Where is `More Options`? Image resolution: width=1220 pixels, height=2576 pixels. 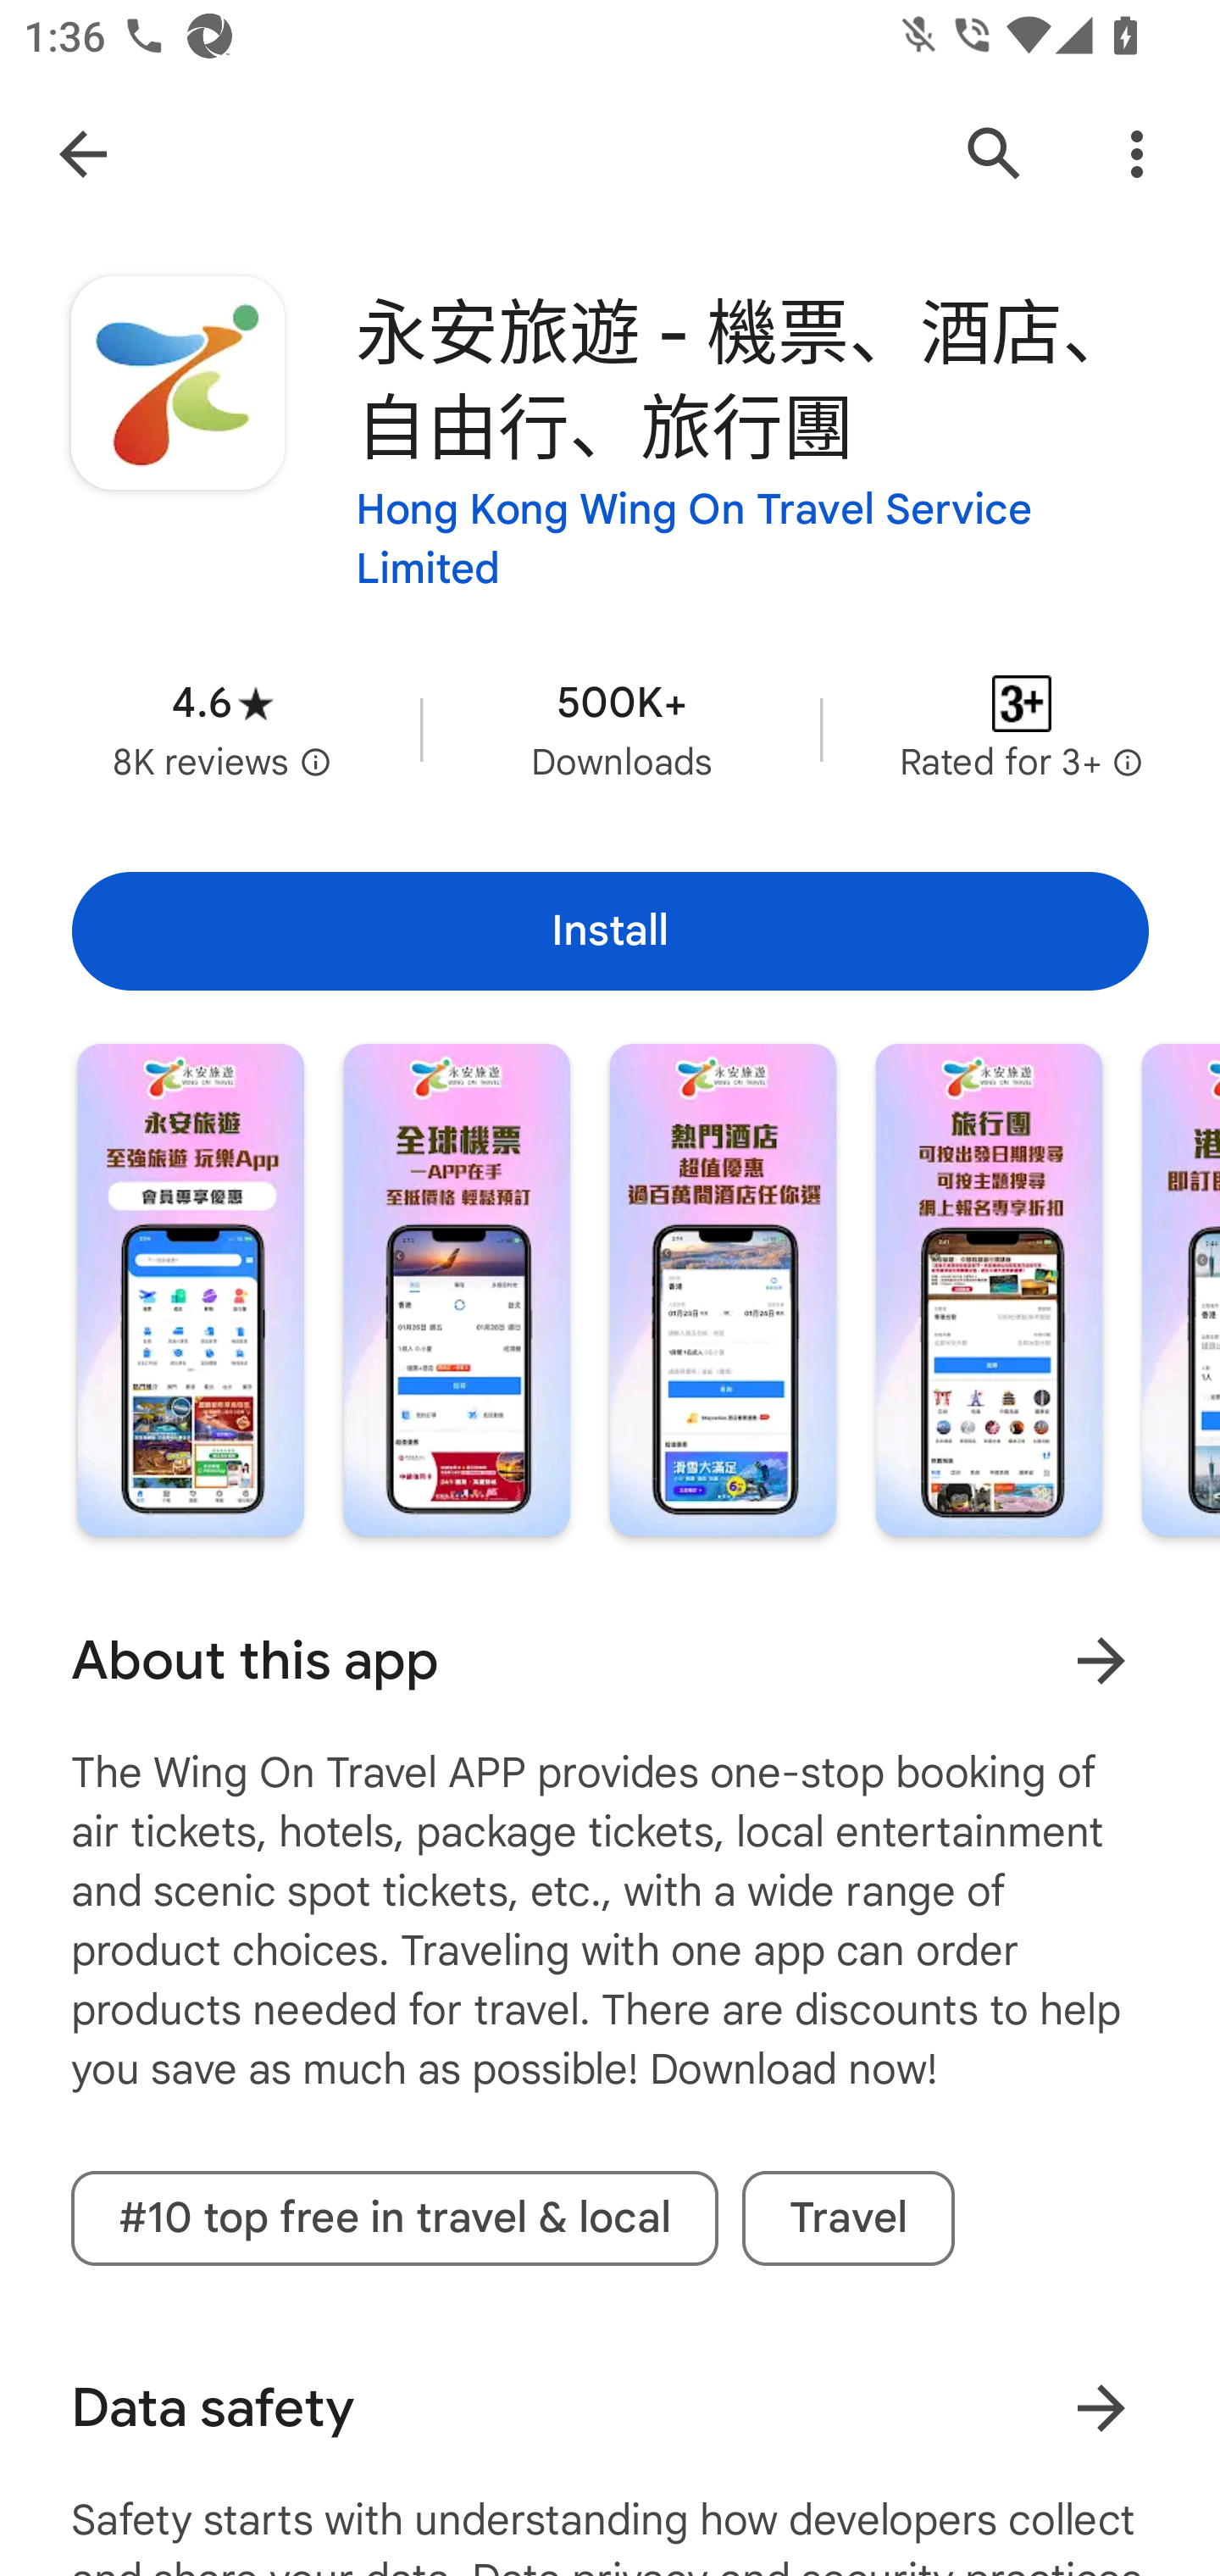
More Options is located at coordinates (1137, 154).